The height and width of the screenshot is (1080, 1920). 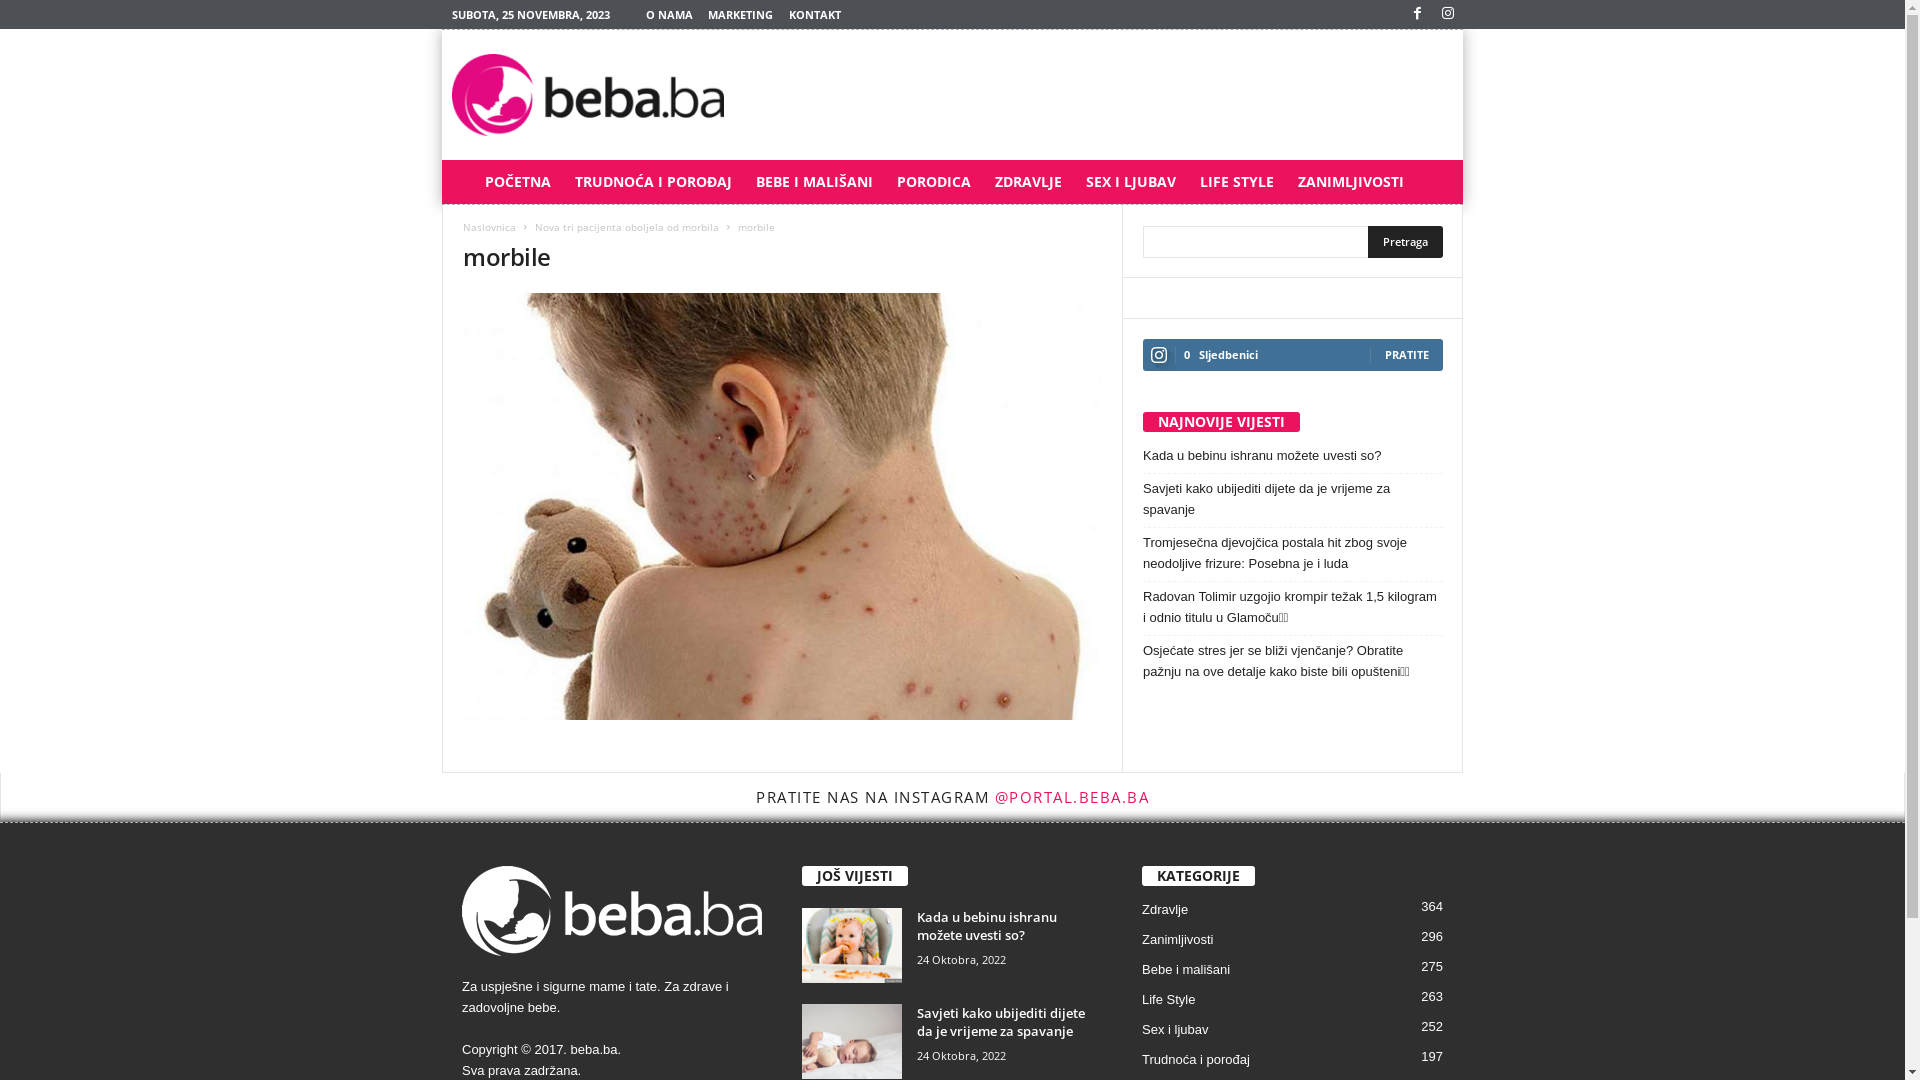 I want to click on ZDRAVLJE, so click(x=1028, y=182).